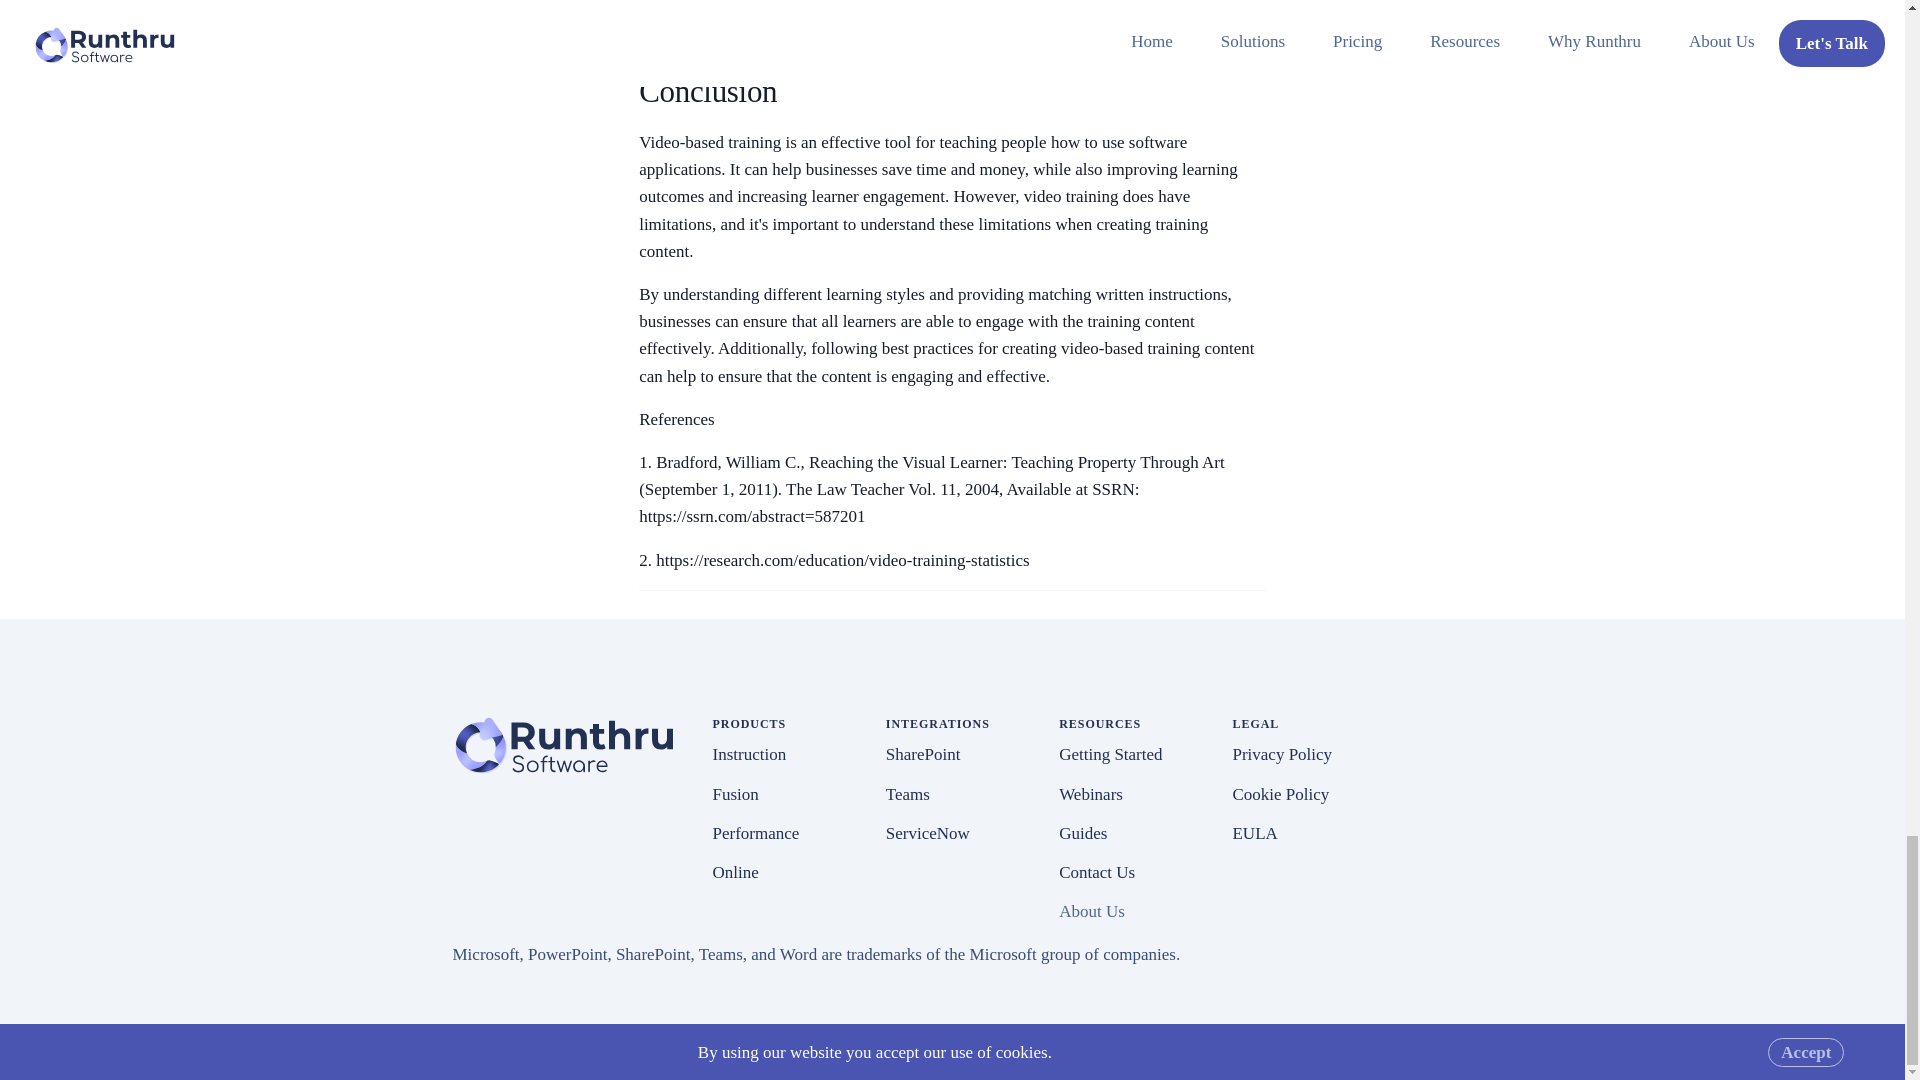 This screenshot has width=1920, height=1080. What do you see at coordinates (927, 834) in the screenshot?
I see `ServiceNow` at bounding box center [927, 834].